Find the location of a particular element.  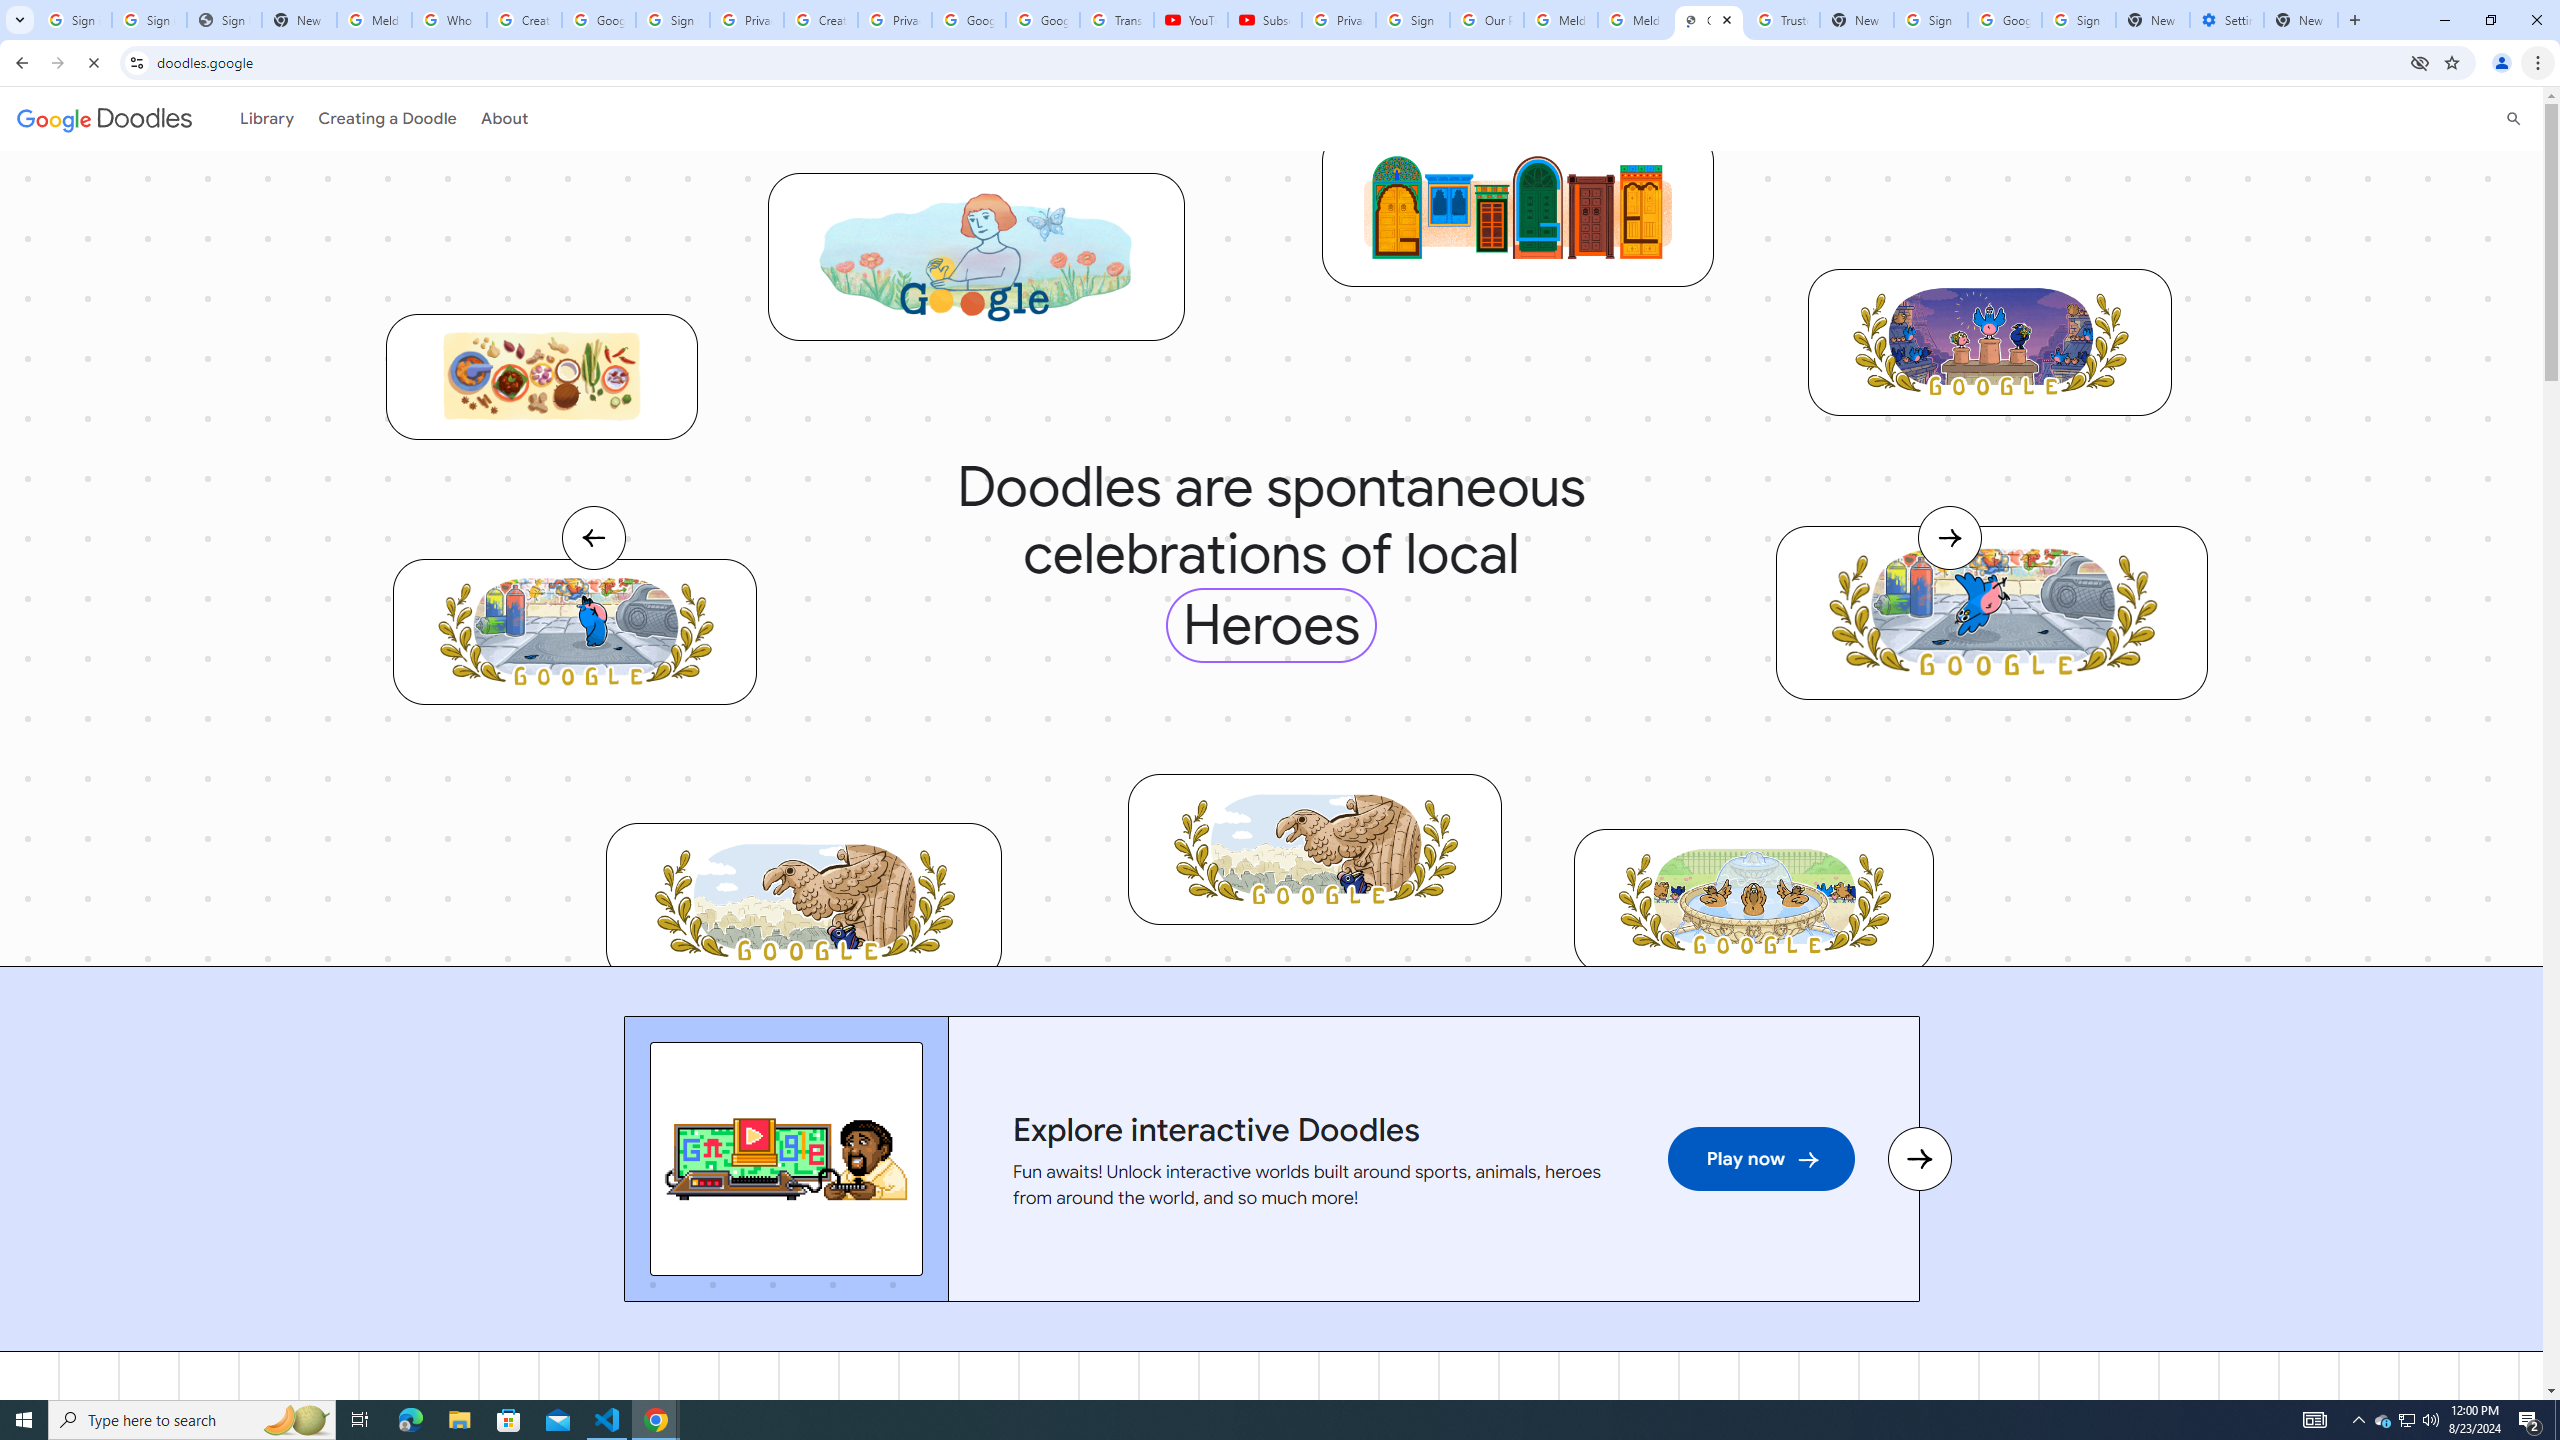

Creating a Doodle is located at coordinates (381, 118).